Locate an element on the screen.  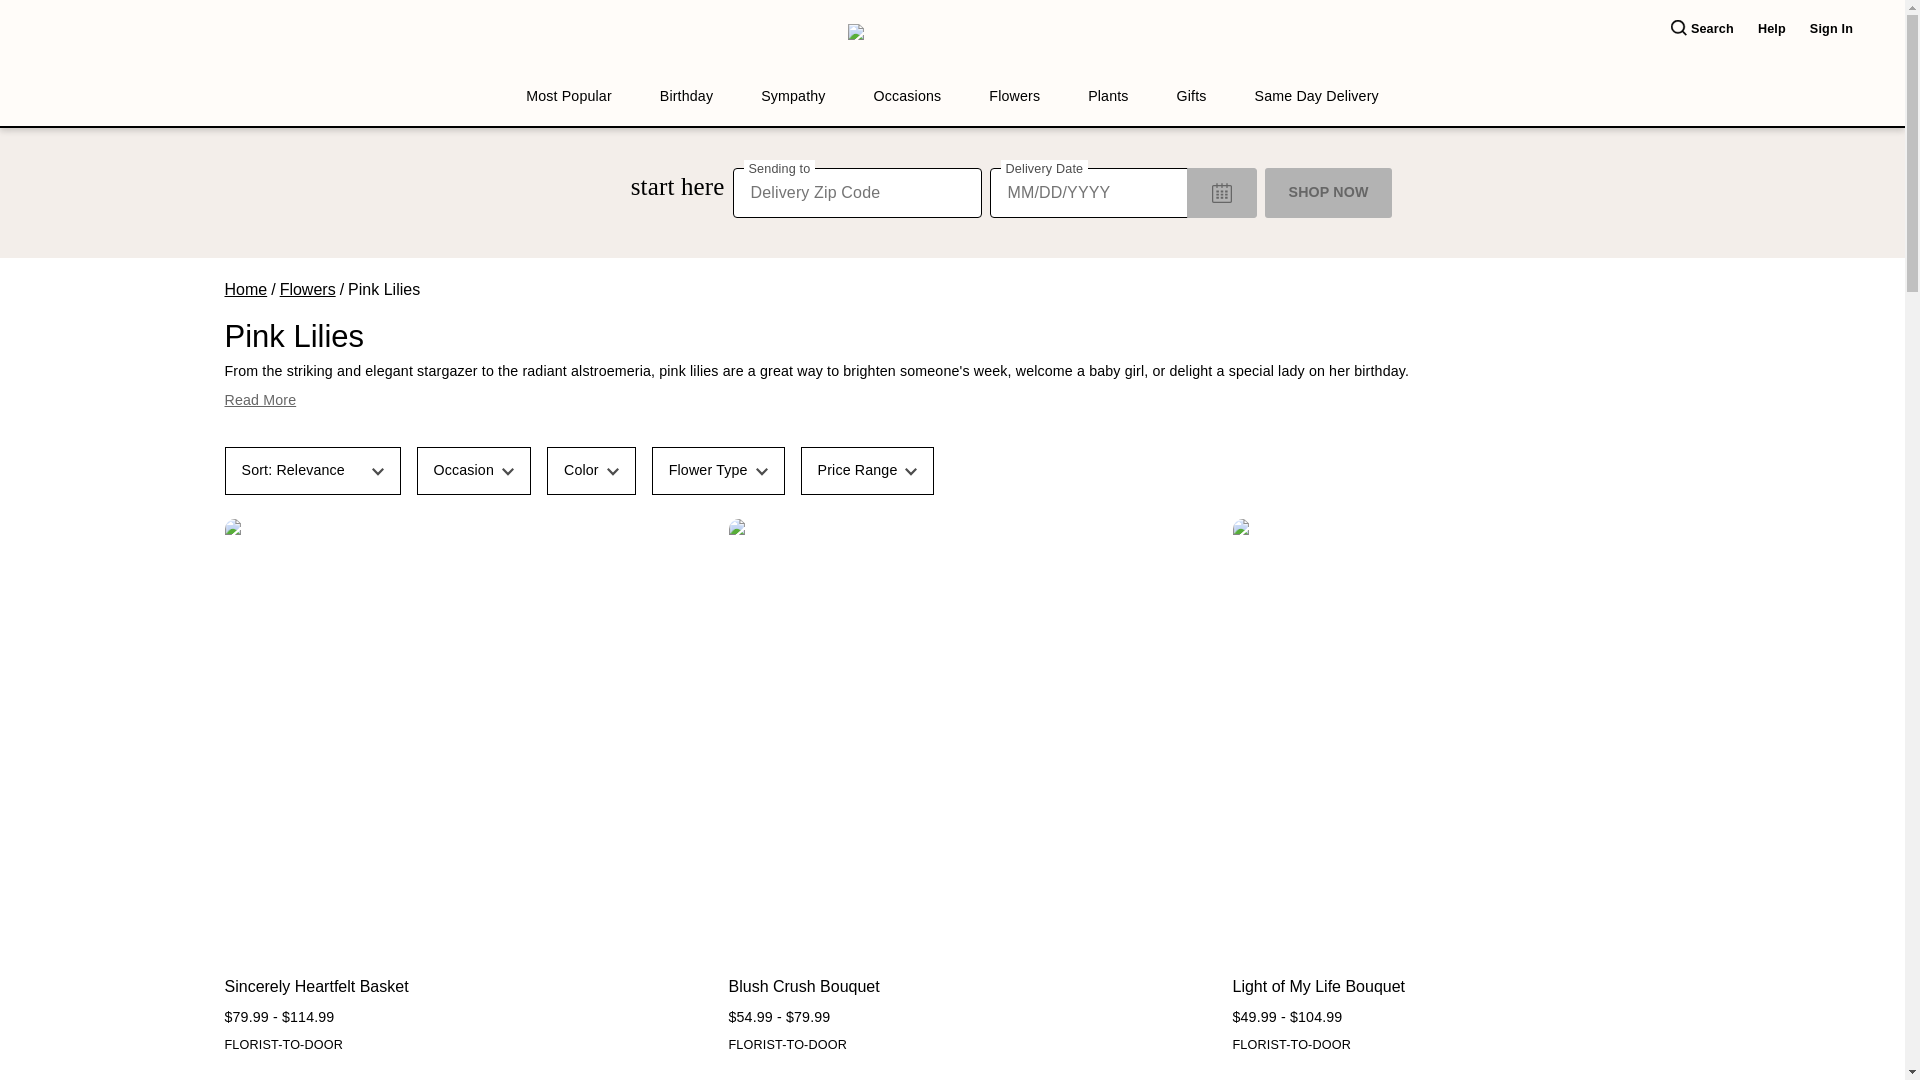
Search is located at coordinates (1702, 29).